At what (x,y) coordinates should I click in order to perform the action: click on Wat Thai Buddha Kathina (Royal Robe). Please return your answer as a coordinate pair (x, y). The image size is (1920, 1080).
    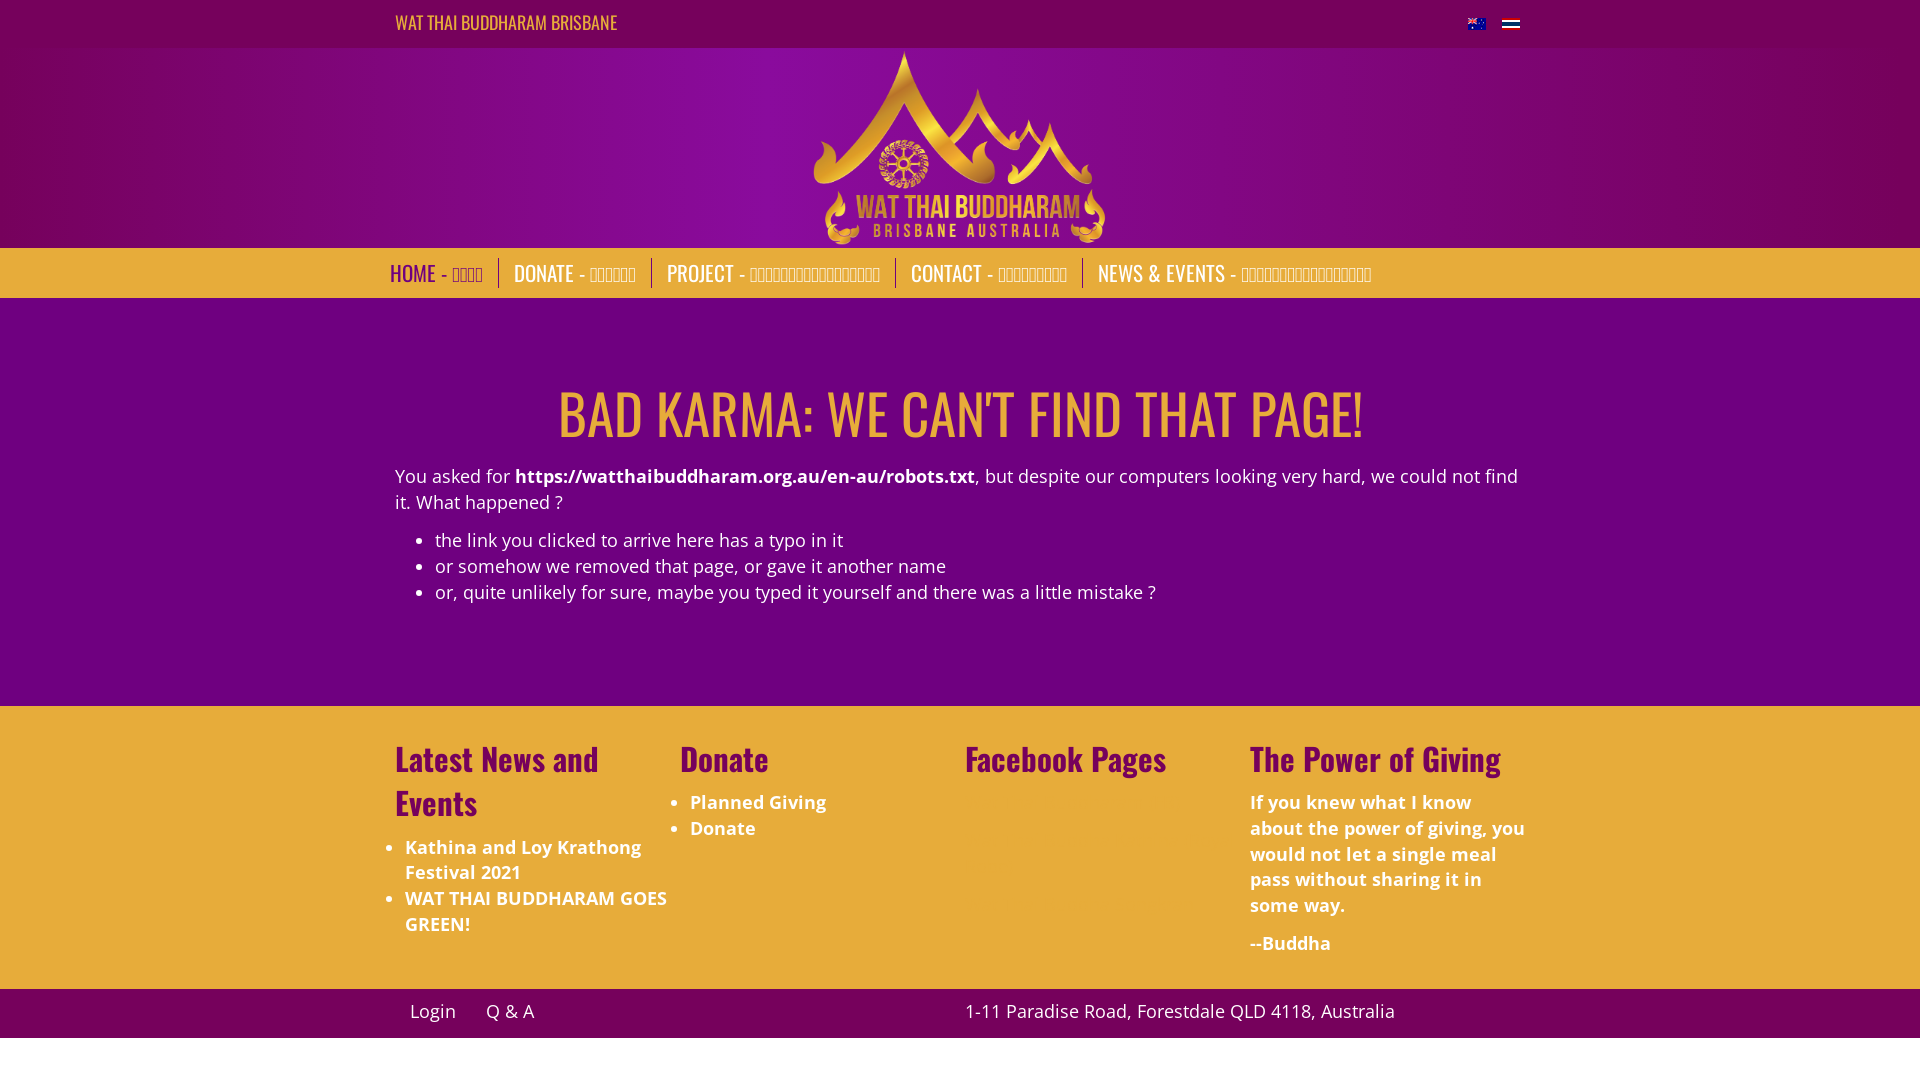
    Looking at the image, I should click on (1100, 853).